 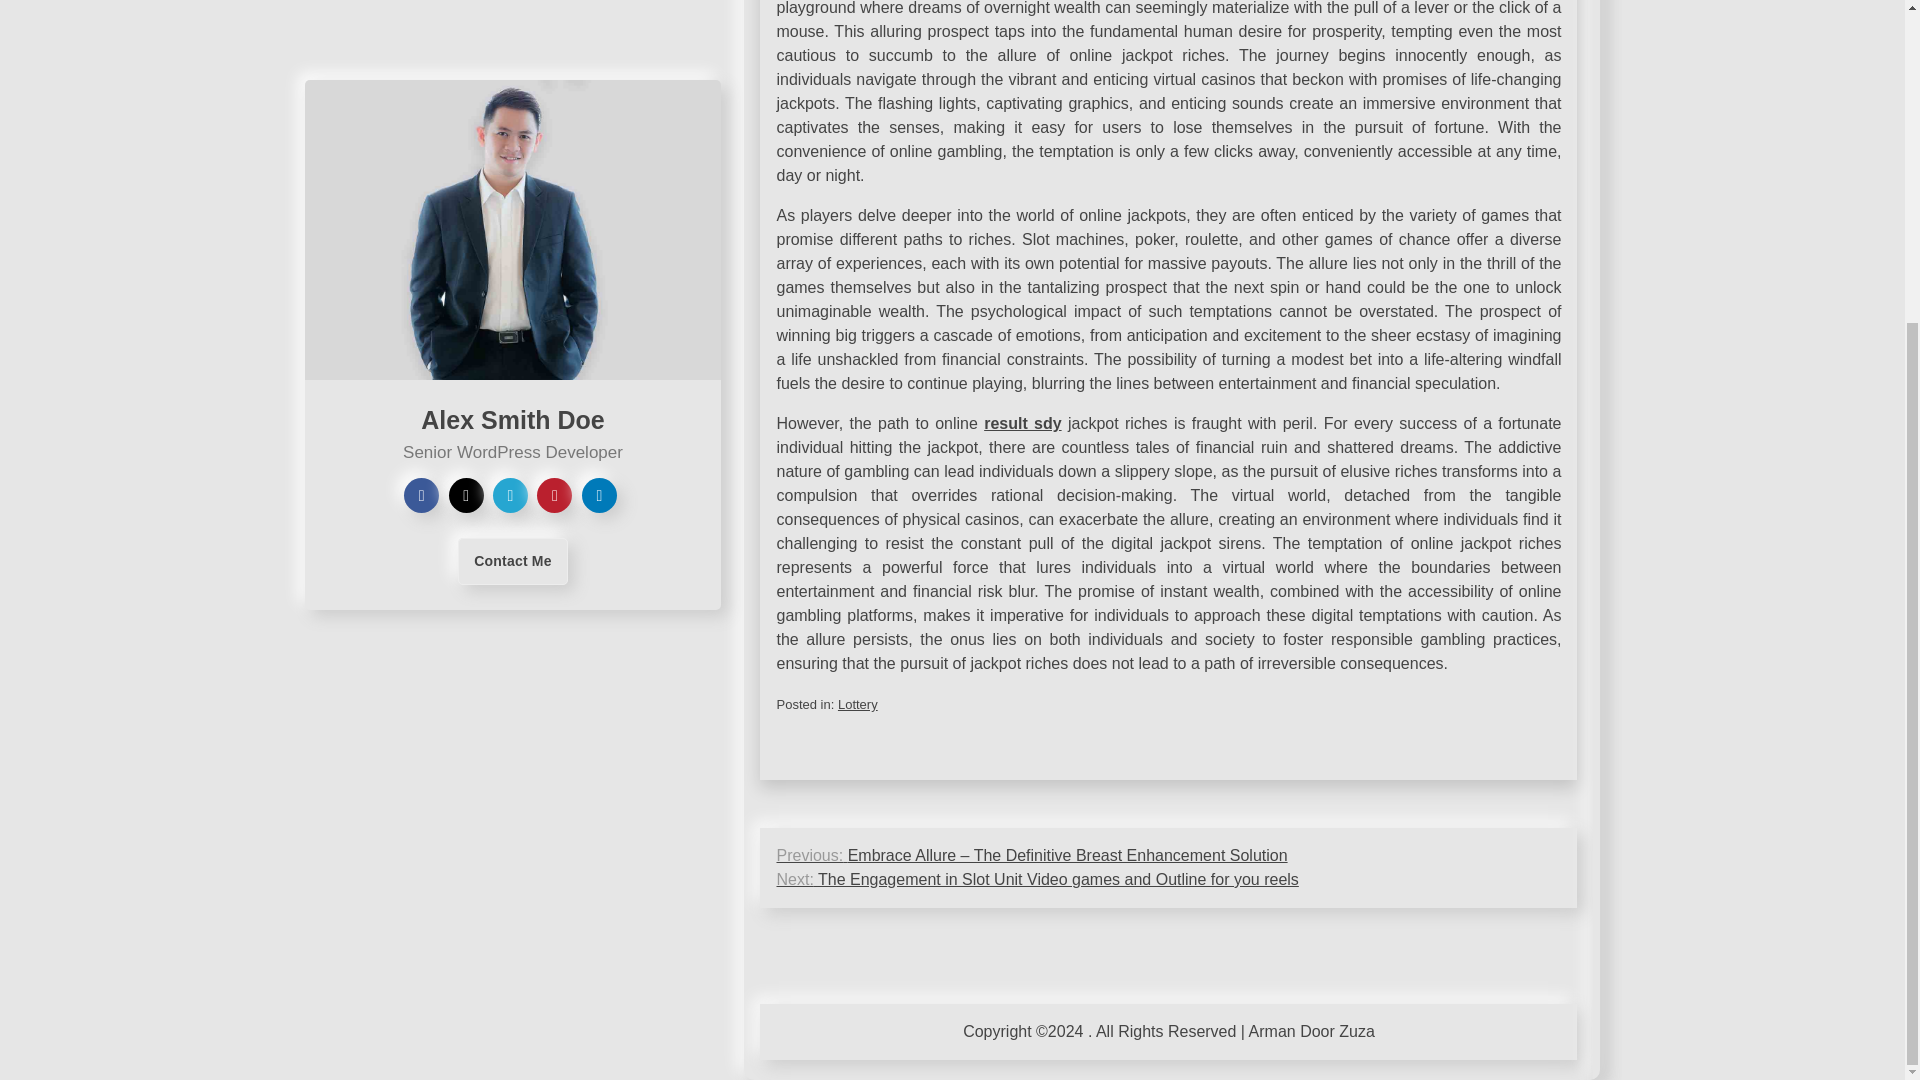 I want to click on Lottery, so click(x=857, y=704).